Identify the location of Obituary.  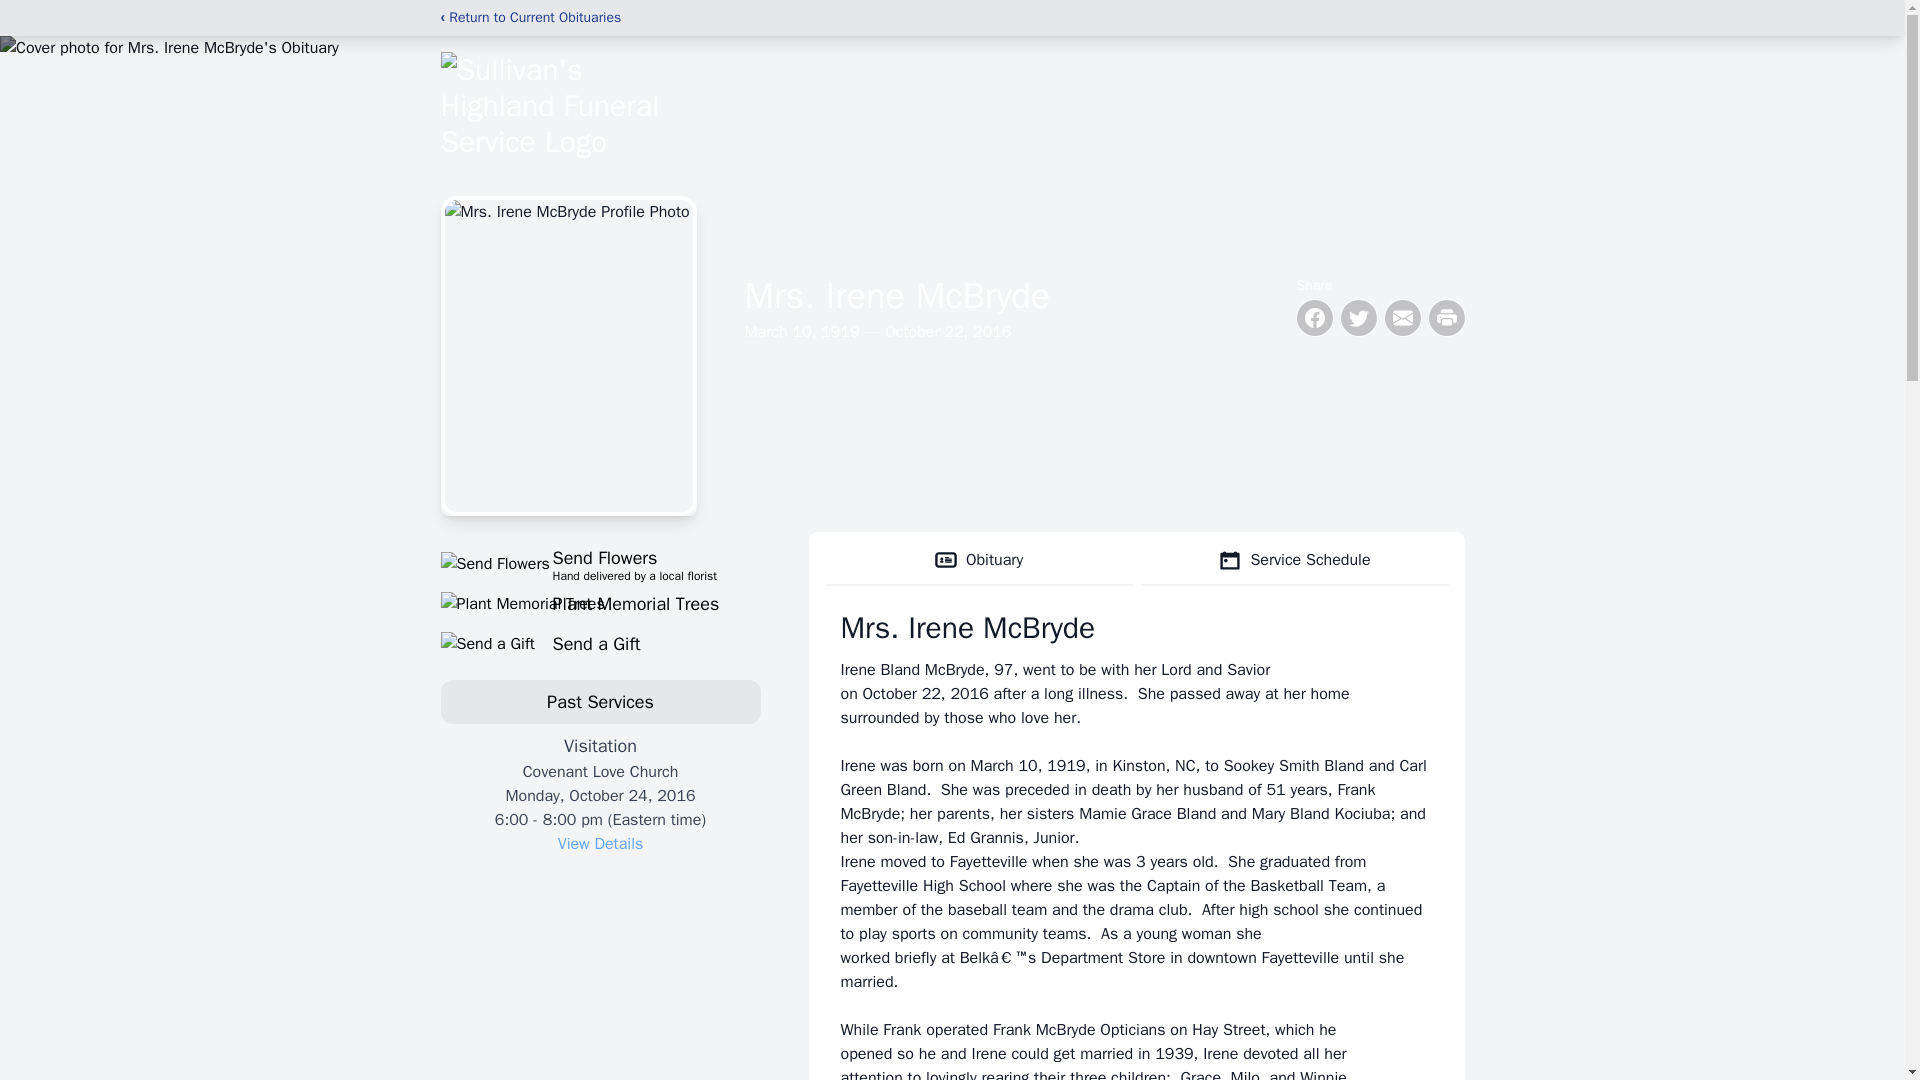
(978, 560).